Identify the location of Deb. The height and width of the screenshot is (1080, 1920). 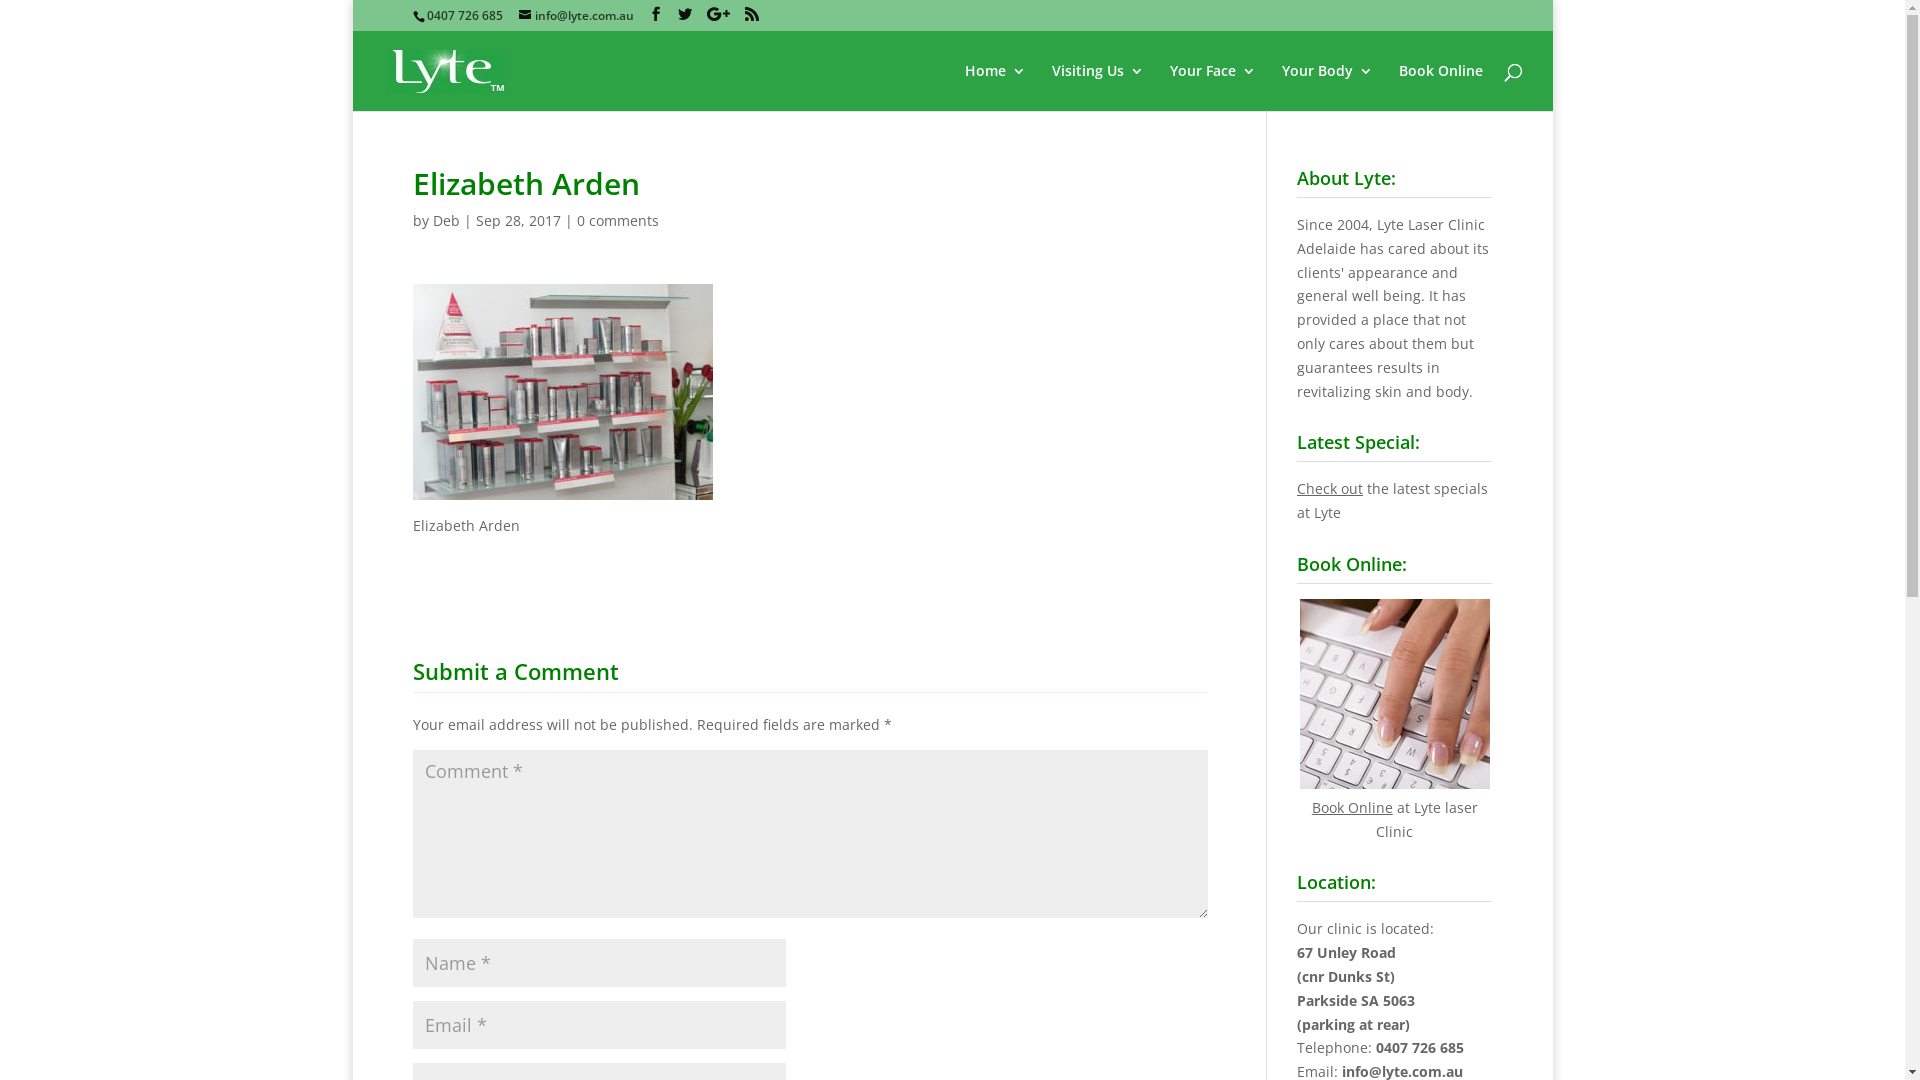
(446, 220).